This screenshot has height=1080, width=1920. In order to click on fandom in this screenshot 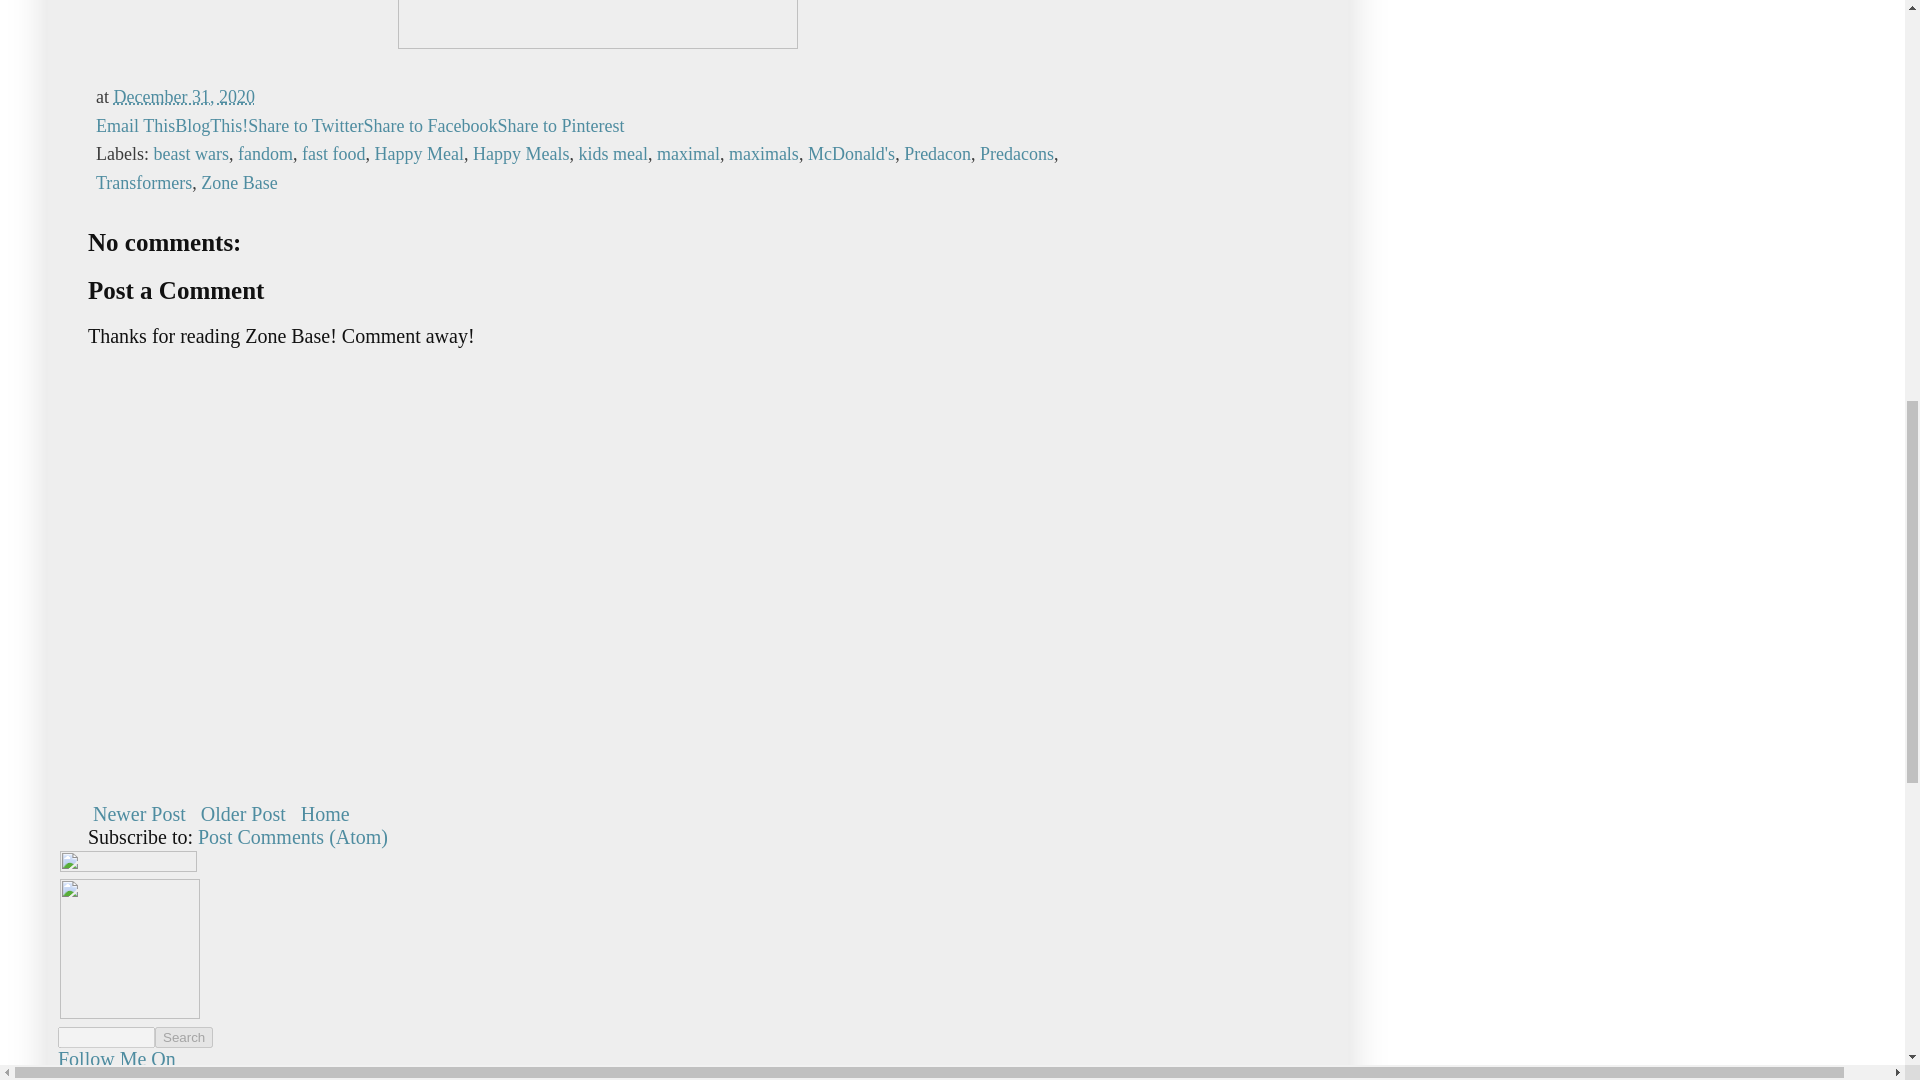, I will do `click(266, 154)`.